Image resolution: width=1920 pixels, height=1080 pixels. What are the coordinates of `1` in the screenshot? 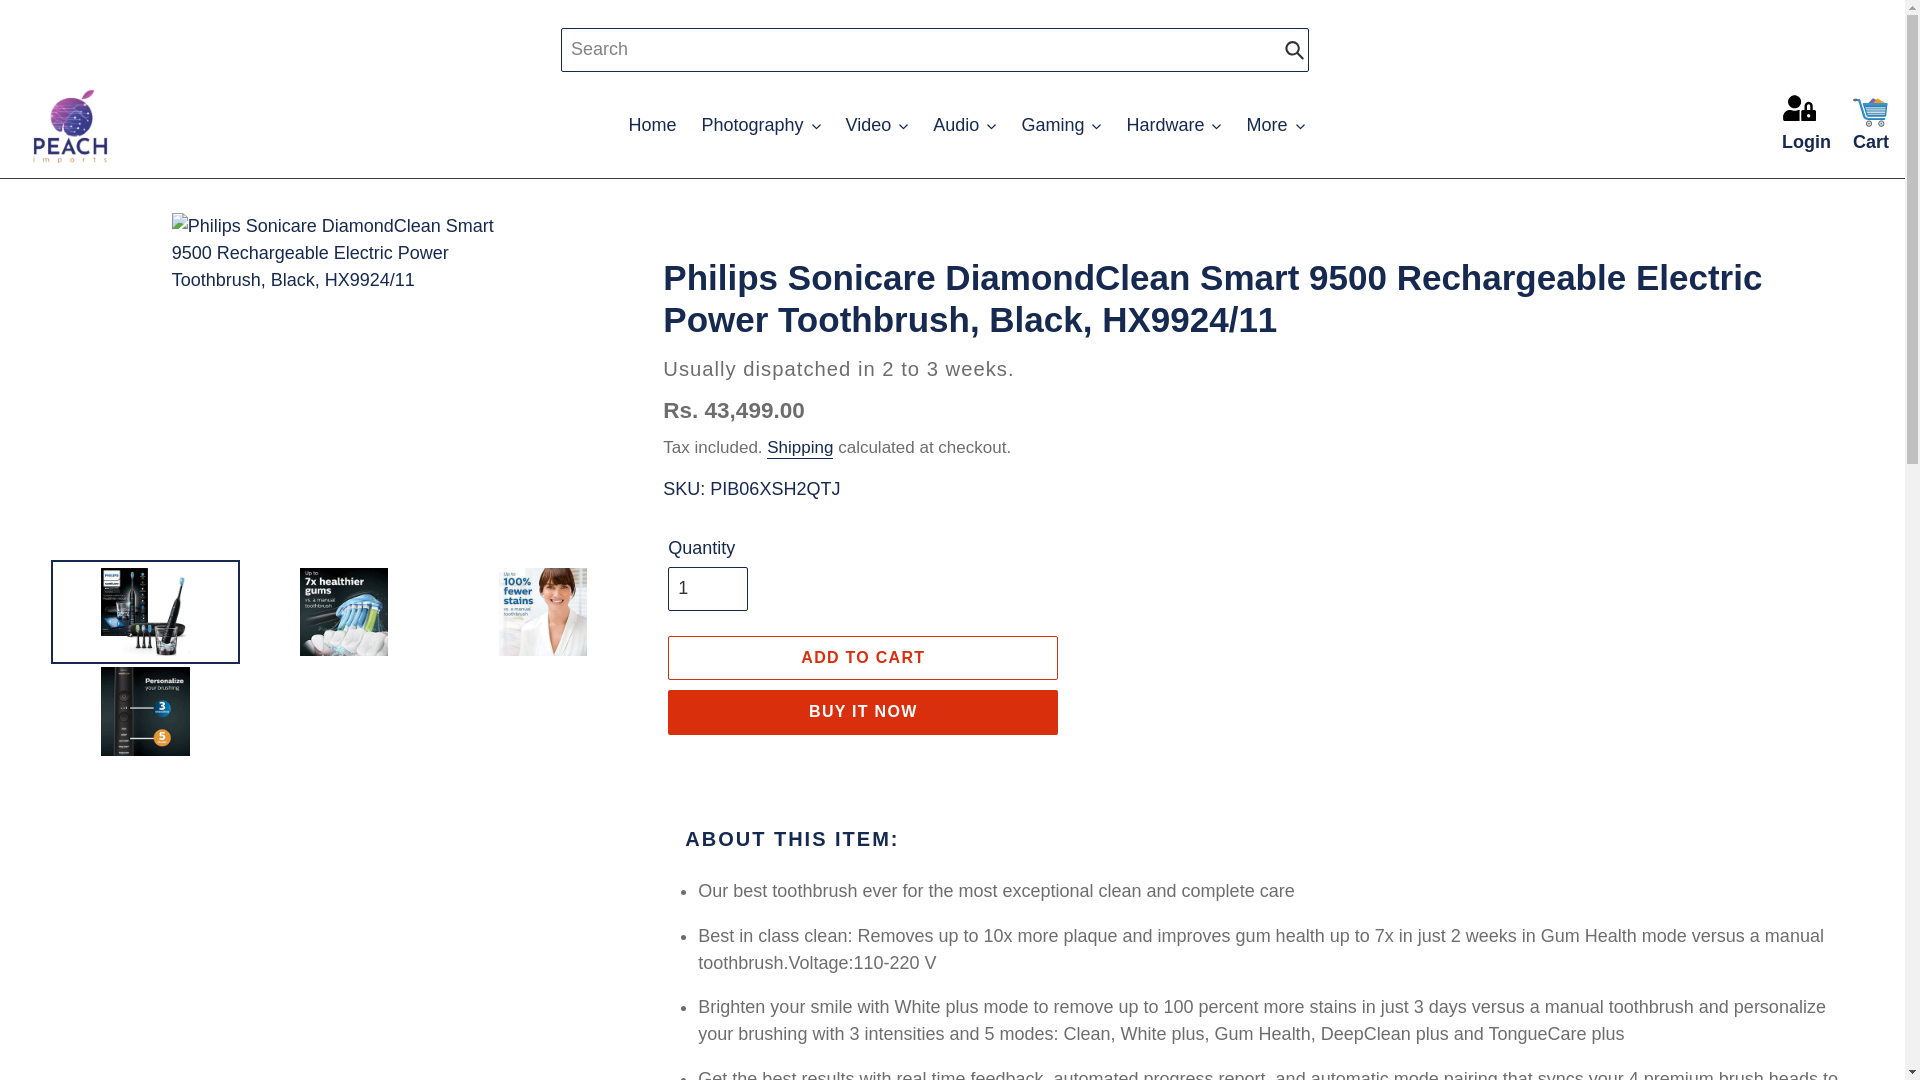 It's located at (708, 589).